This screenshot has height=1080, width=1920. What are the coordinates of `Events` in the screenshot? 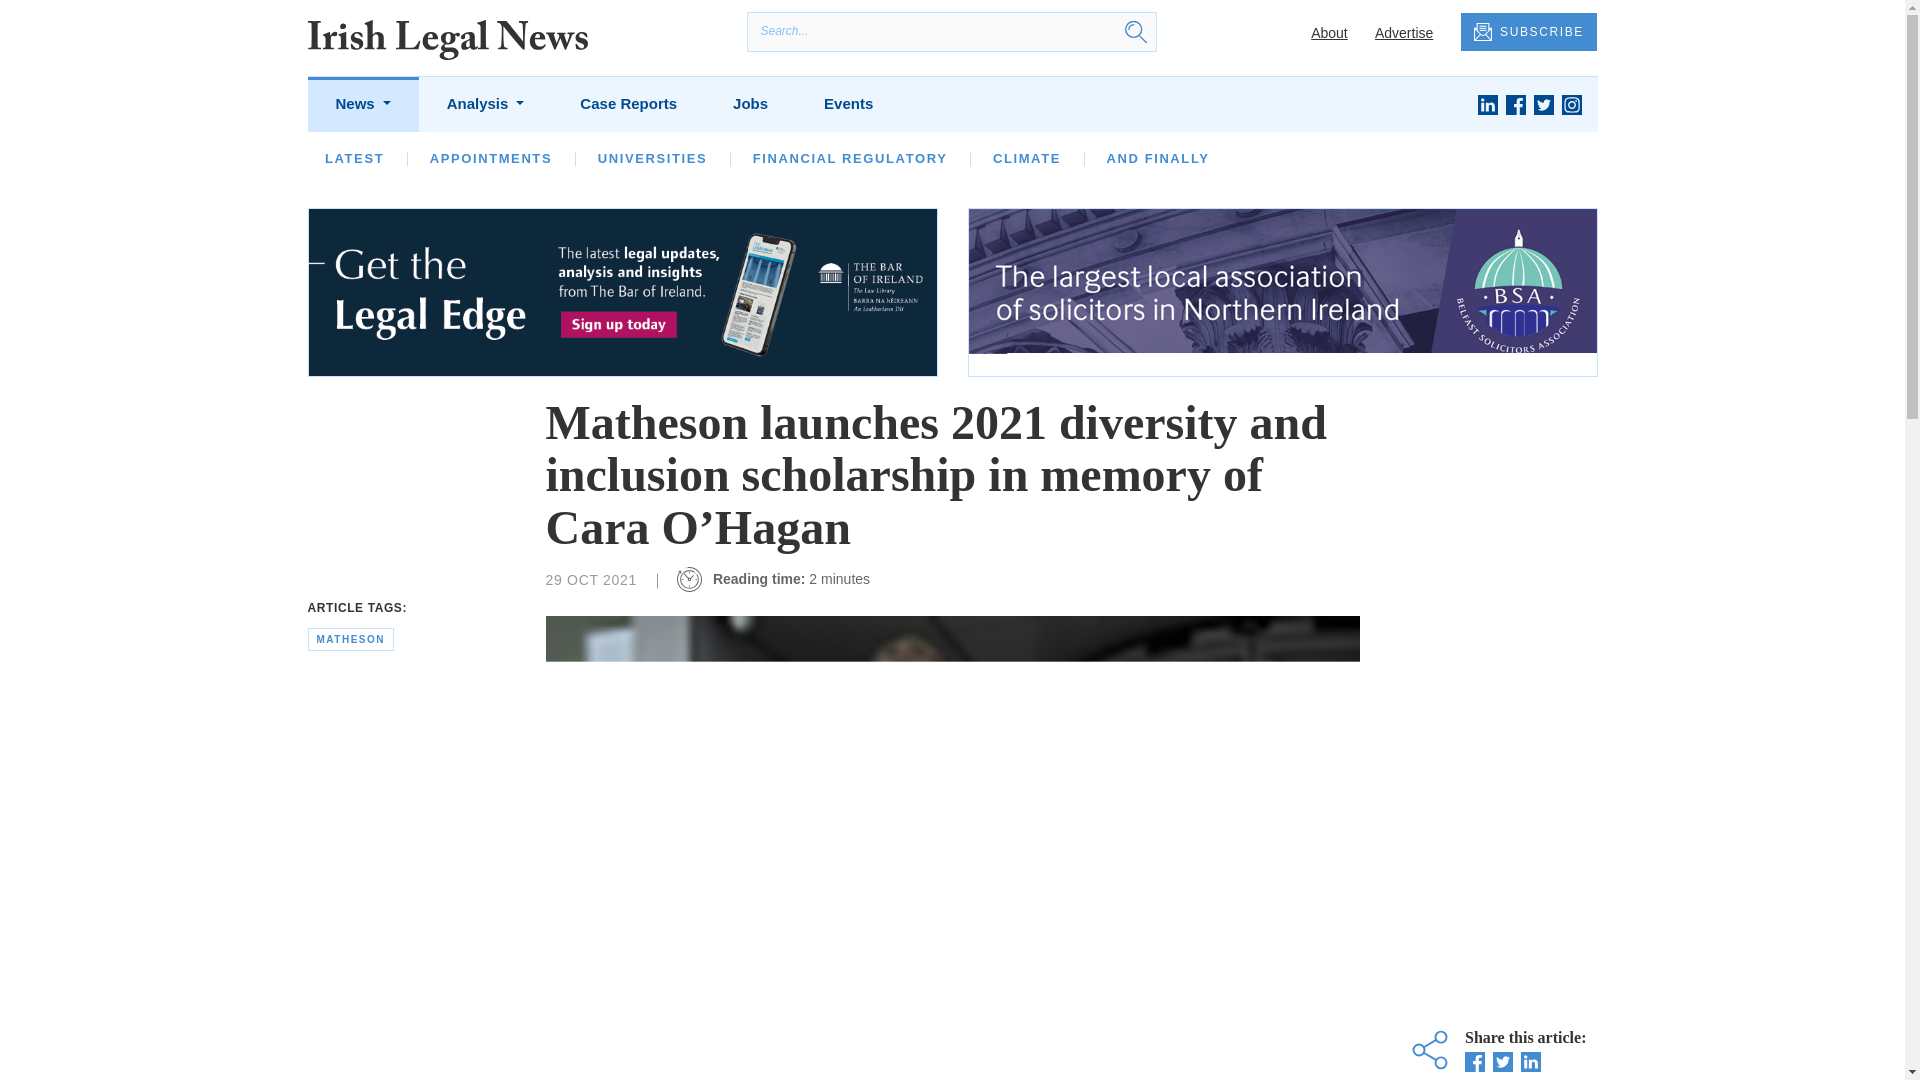 It's located at (848, 104).